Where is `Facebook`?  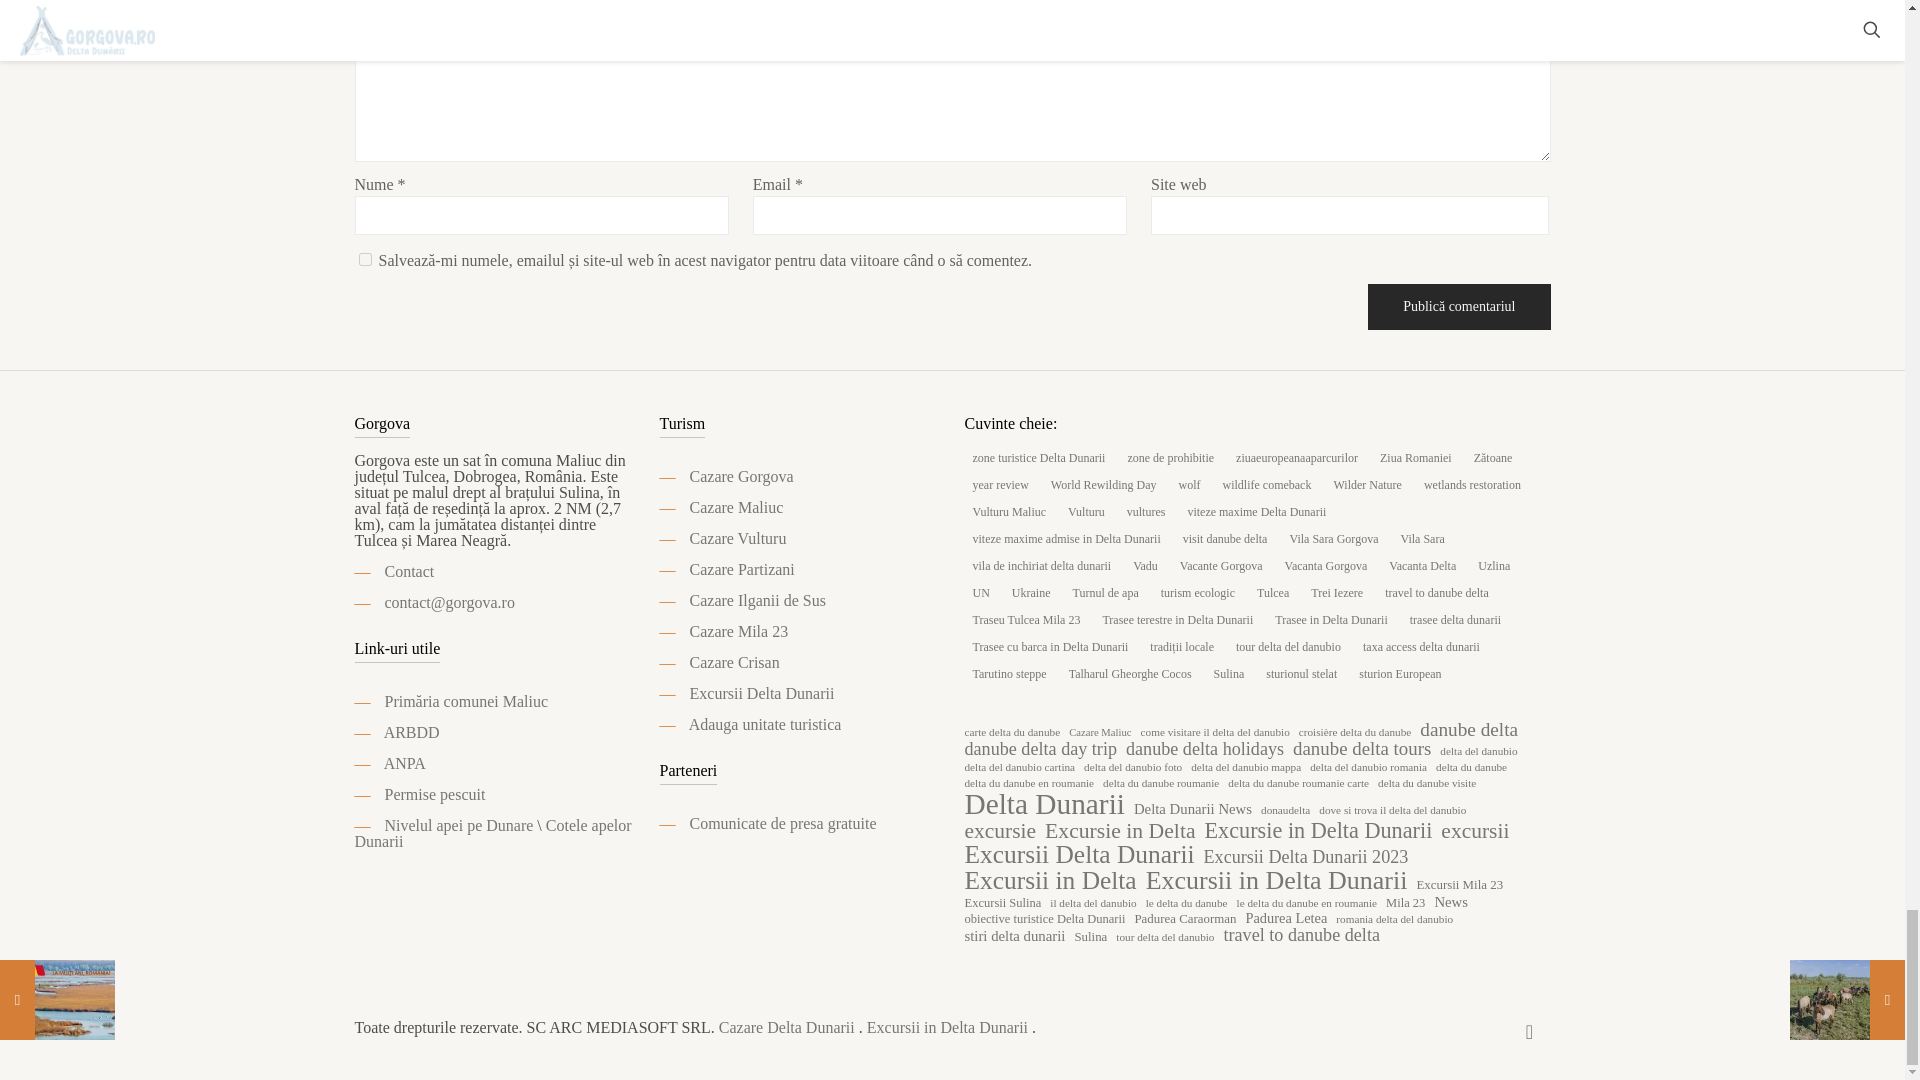 Facebook is located at coordinates (1374, 1027).